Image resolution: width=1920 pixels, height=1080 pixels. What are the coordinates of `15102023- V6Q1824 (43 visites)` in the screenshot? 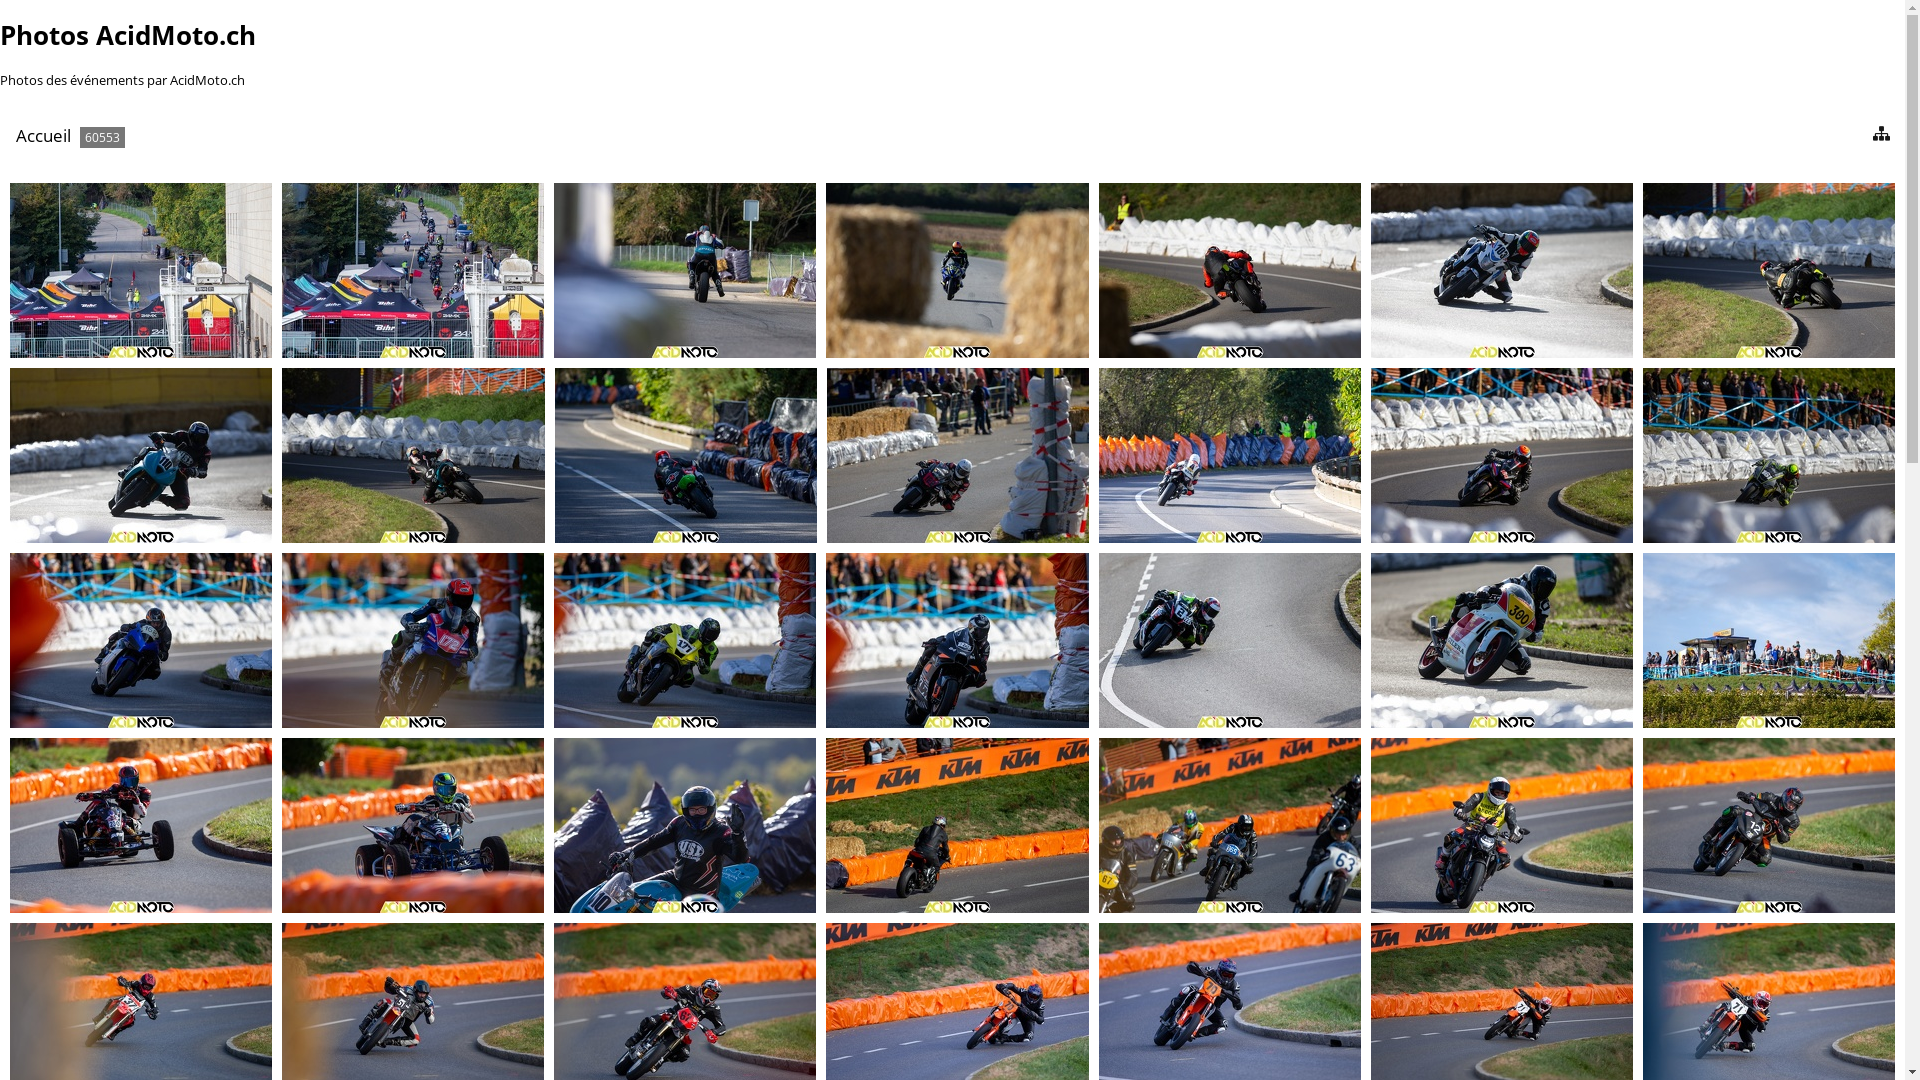 It's located at (1230, 270).